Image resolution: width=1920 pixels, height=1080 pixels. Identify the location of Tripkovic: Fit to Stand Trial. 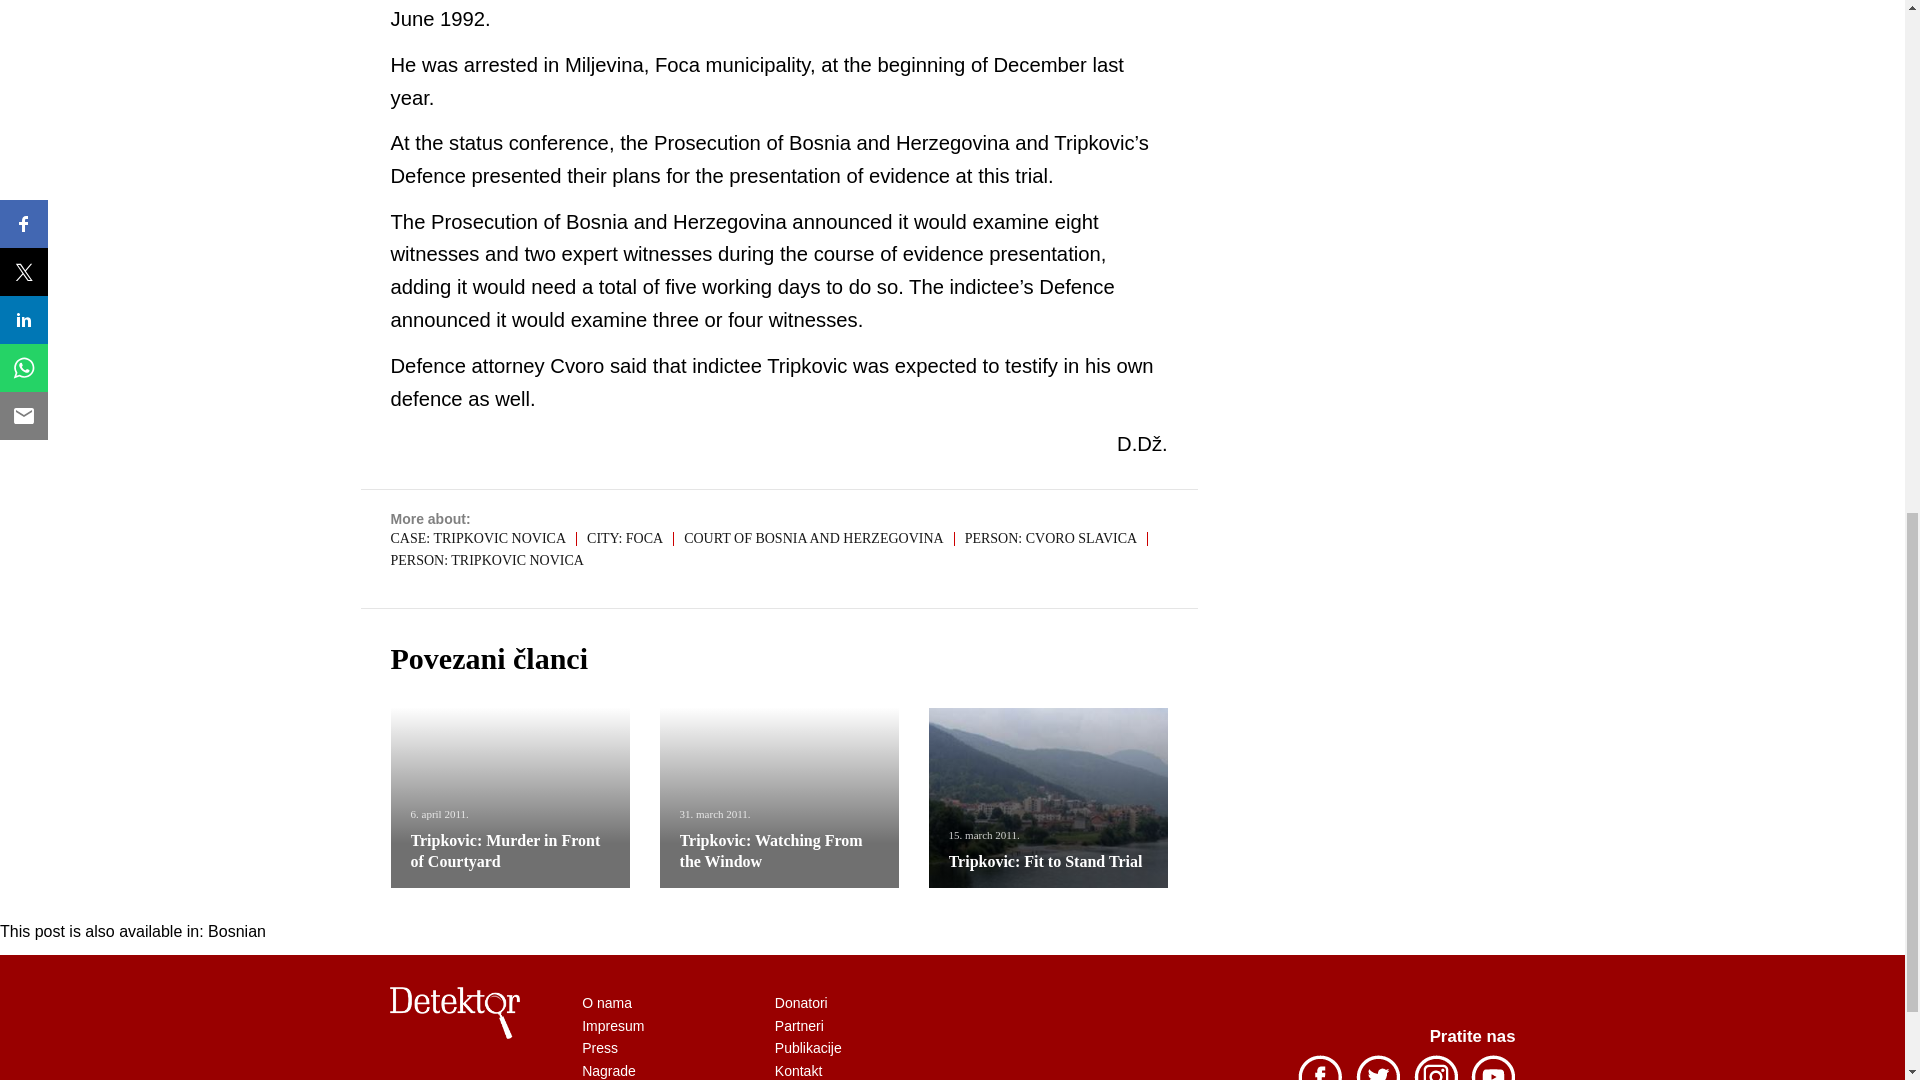
(1048, 798).